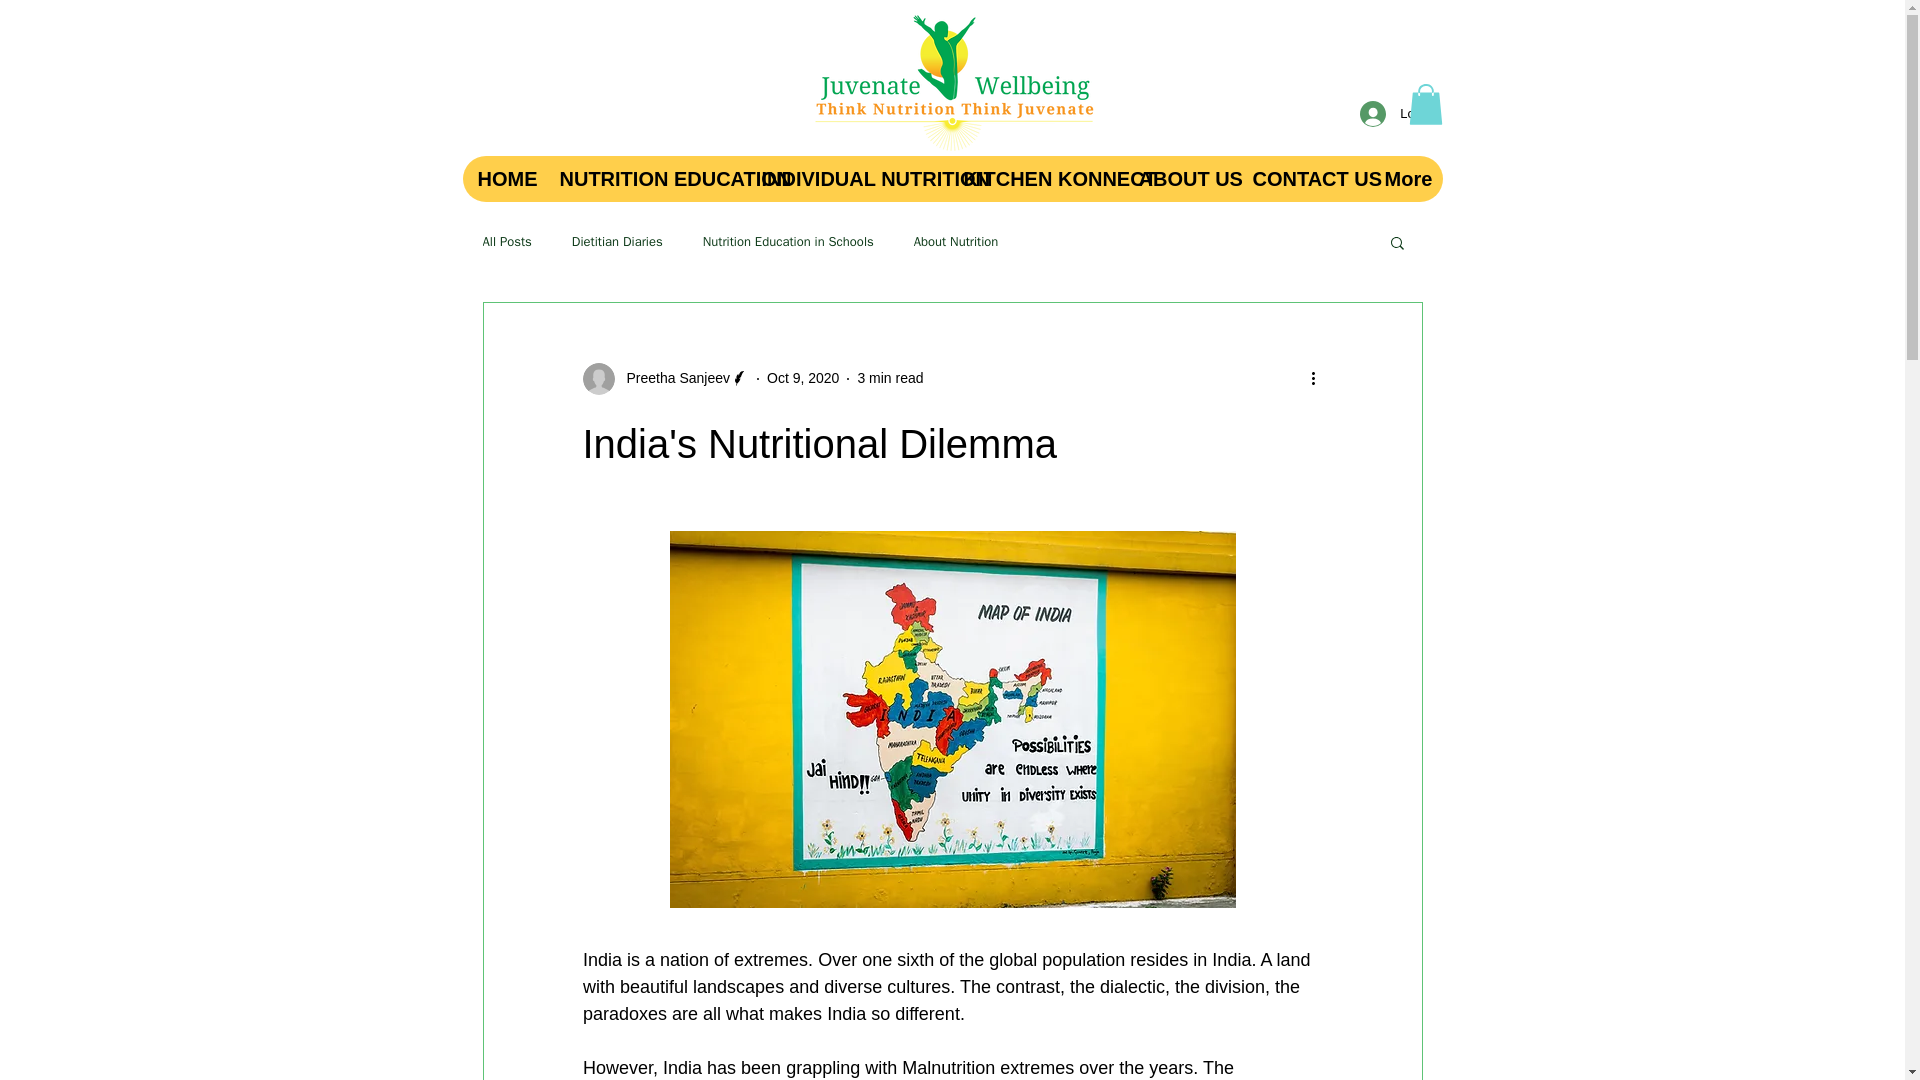  What do you see at coordinates (847, 178) in the screenshot?
I see `INDIVIDUAL NUTRITION` at bounding box center [847, 178].